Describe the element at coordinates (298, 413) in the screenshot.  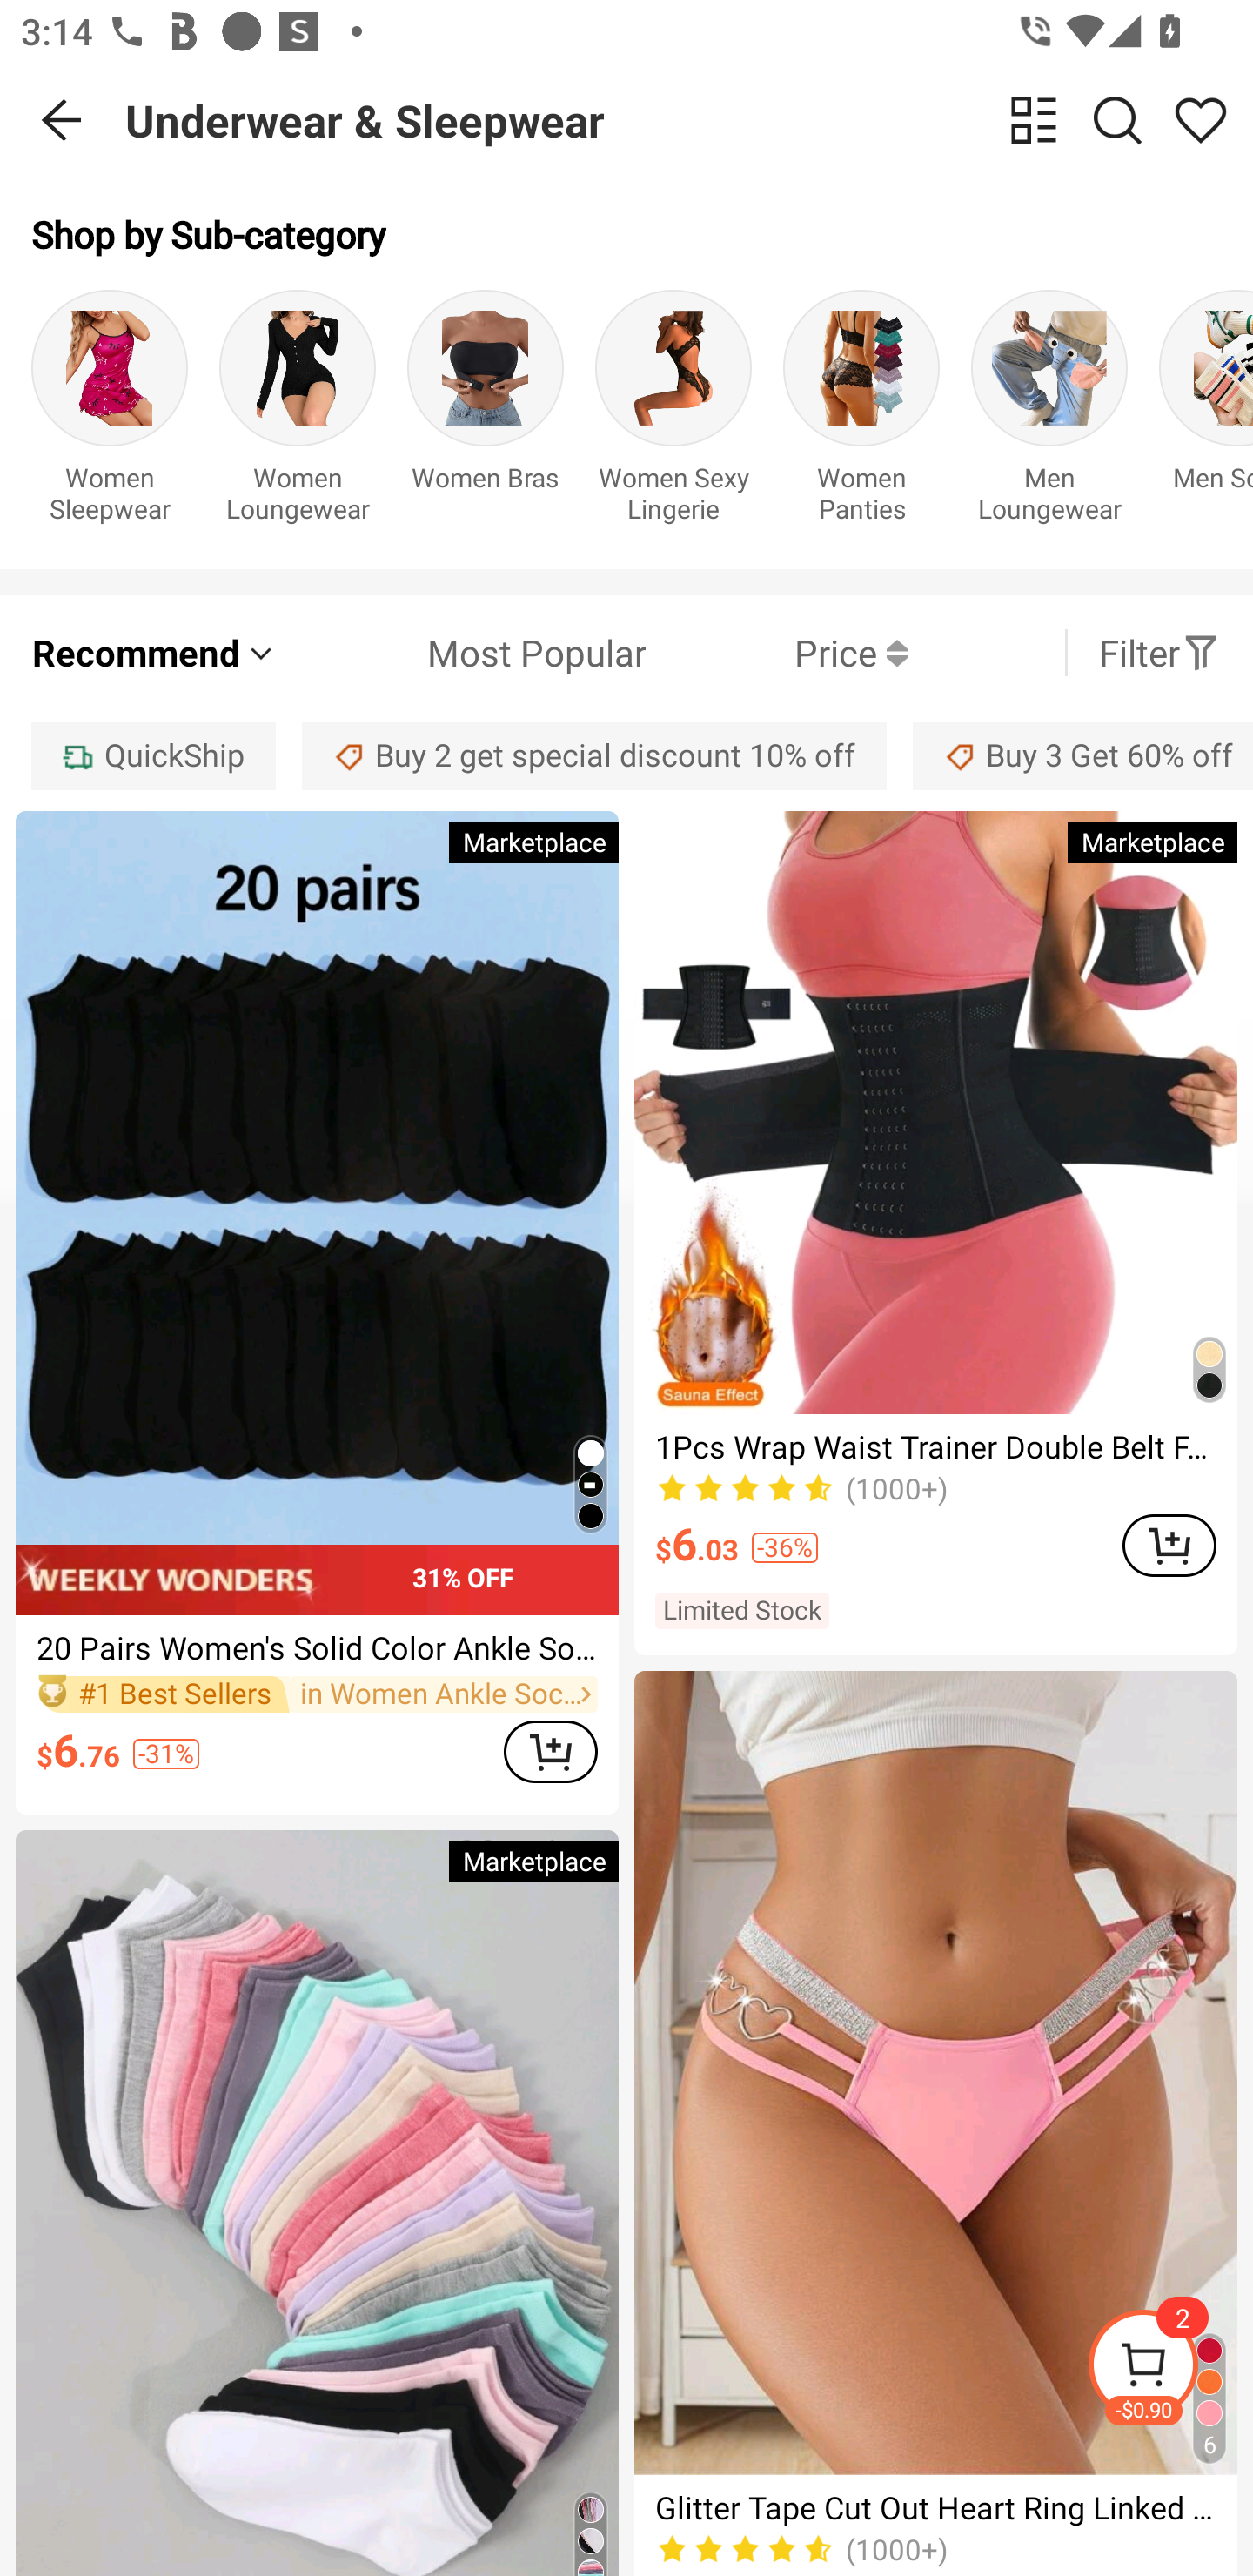
I see `Women Loungewear` at that location.